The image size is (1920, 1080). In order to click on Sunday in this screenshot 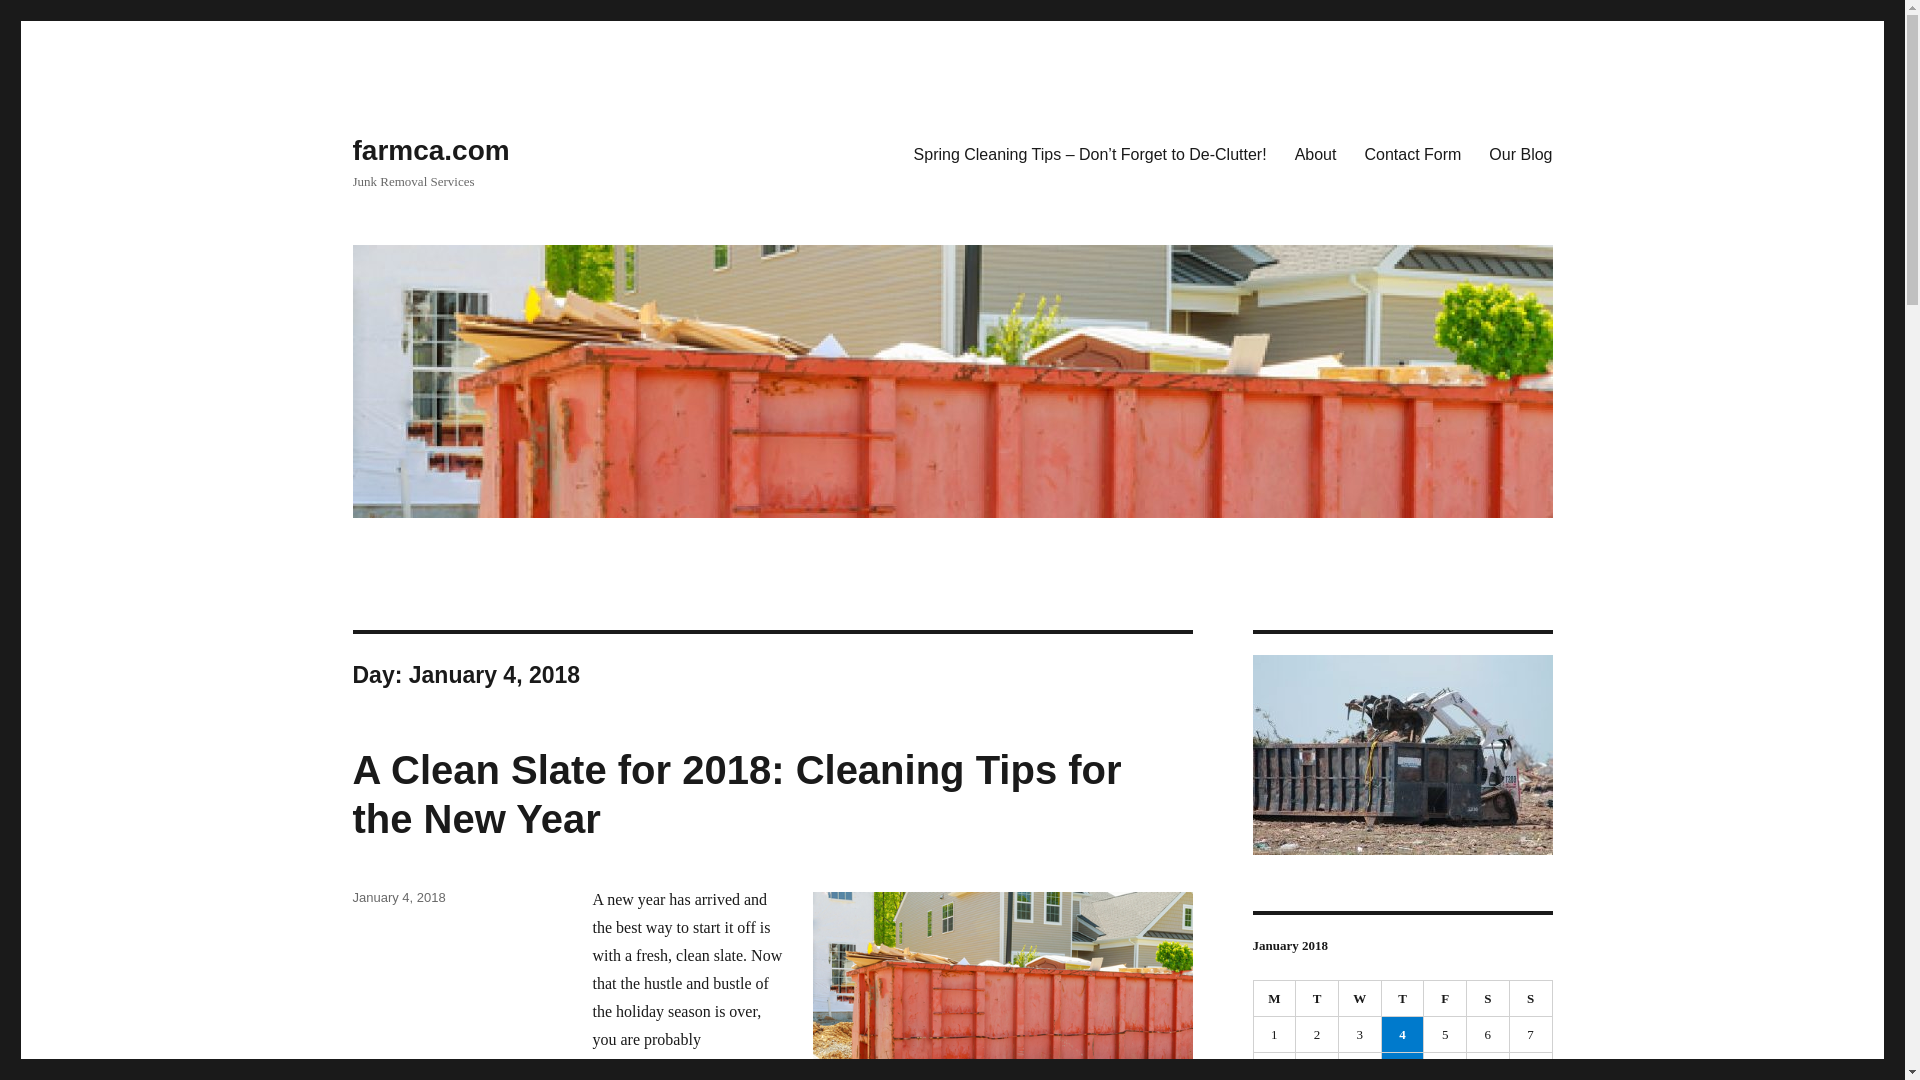, I will do `click(1531, 998)`.